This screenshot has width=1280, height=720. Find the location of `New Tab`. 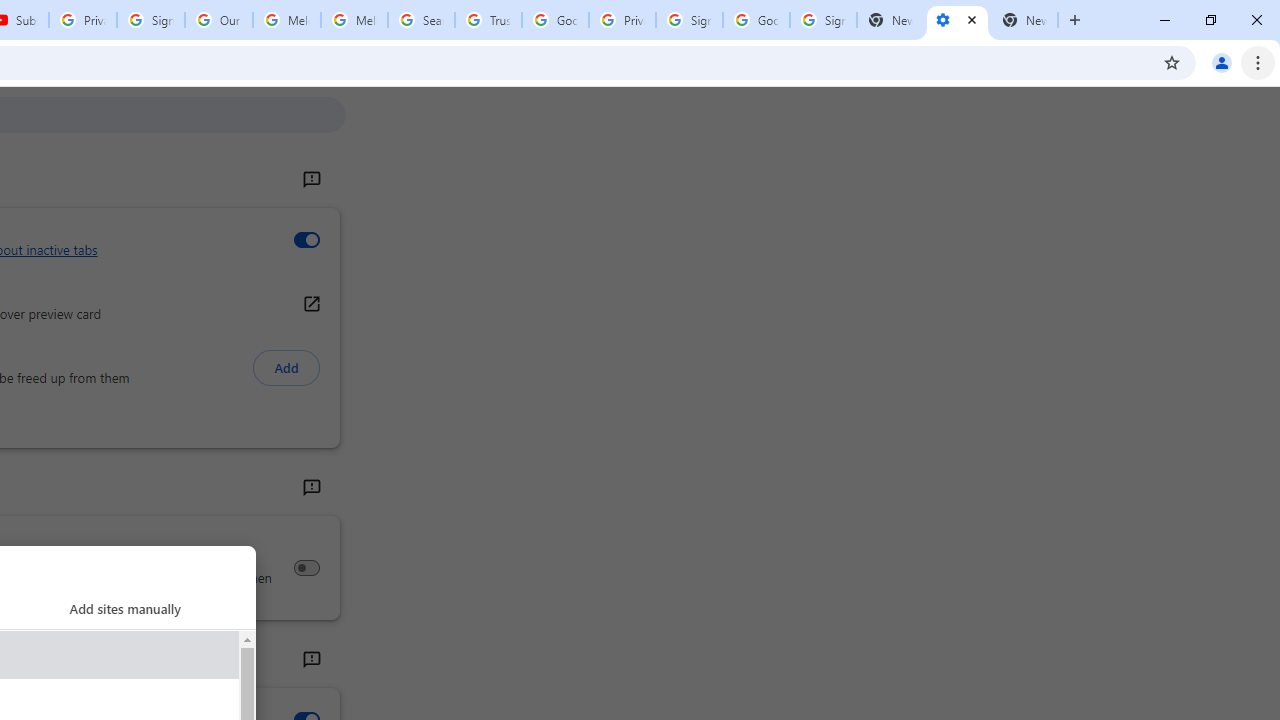

New Tab is located at coordinates (1024, 20).